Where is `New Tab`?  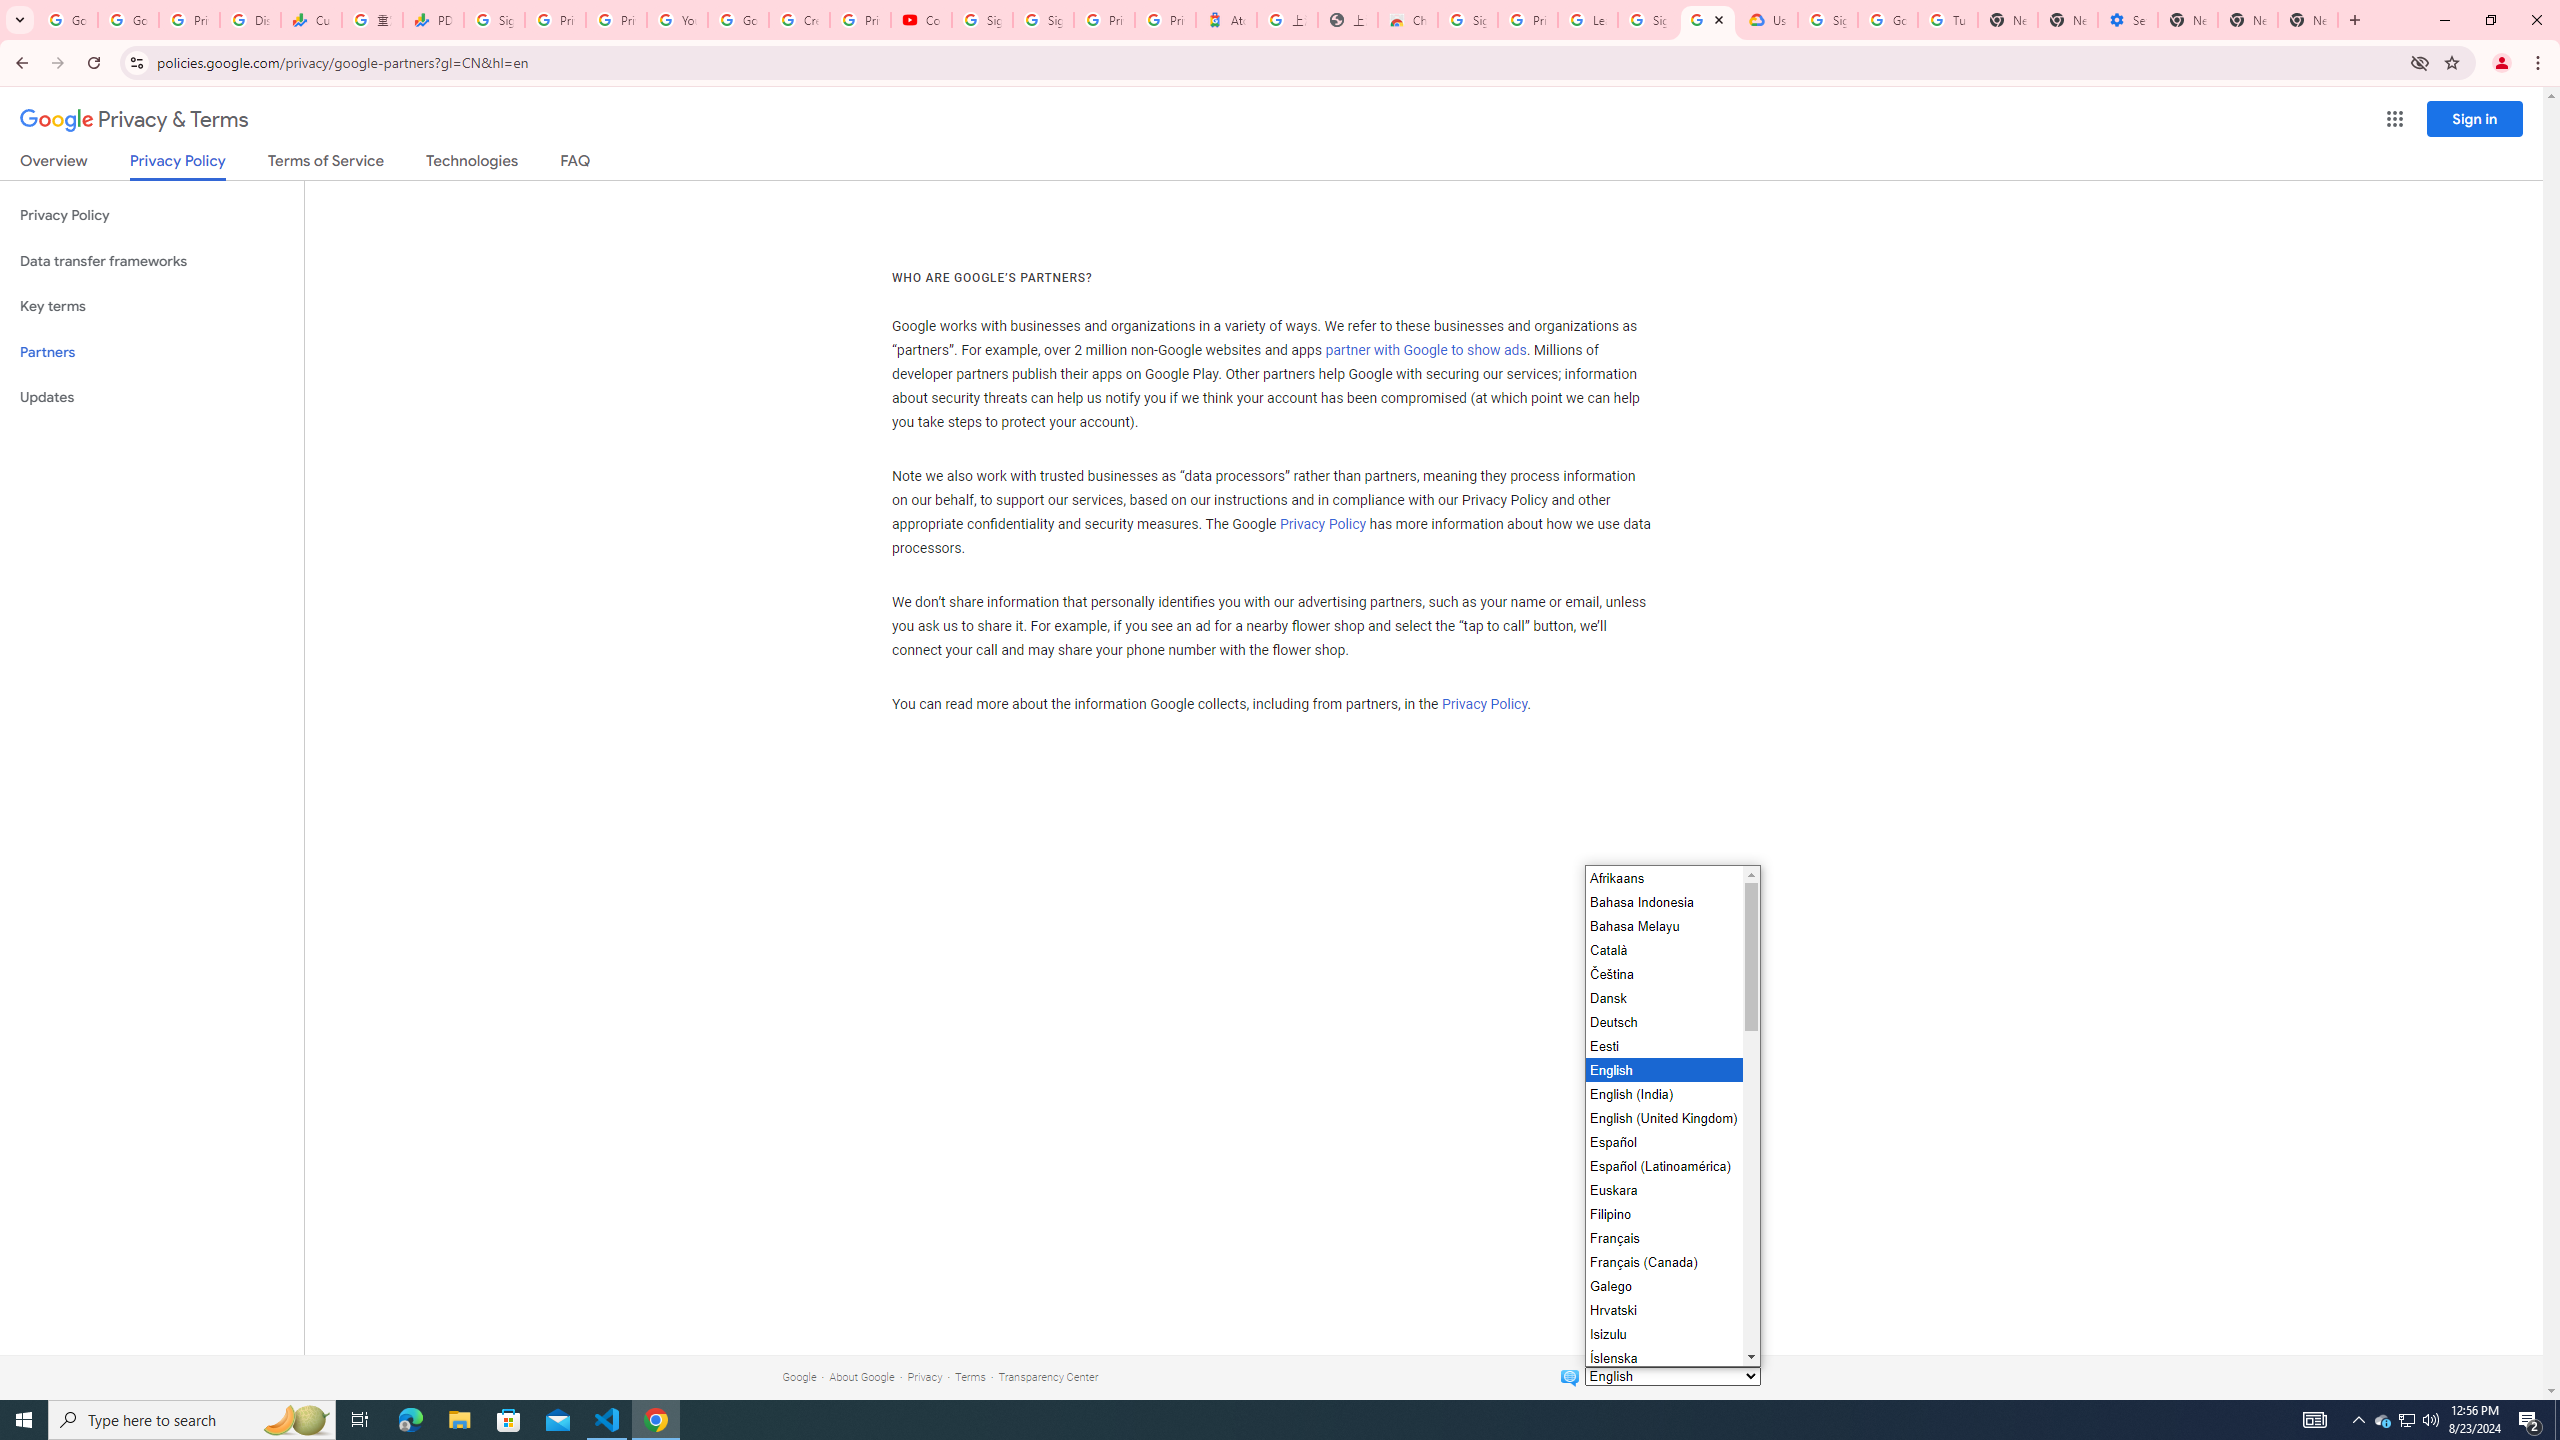
New Tab is located at coordinates (2187, 20).